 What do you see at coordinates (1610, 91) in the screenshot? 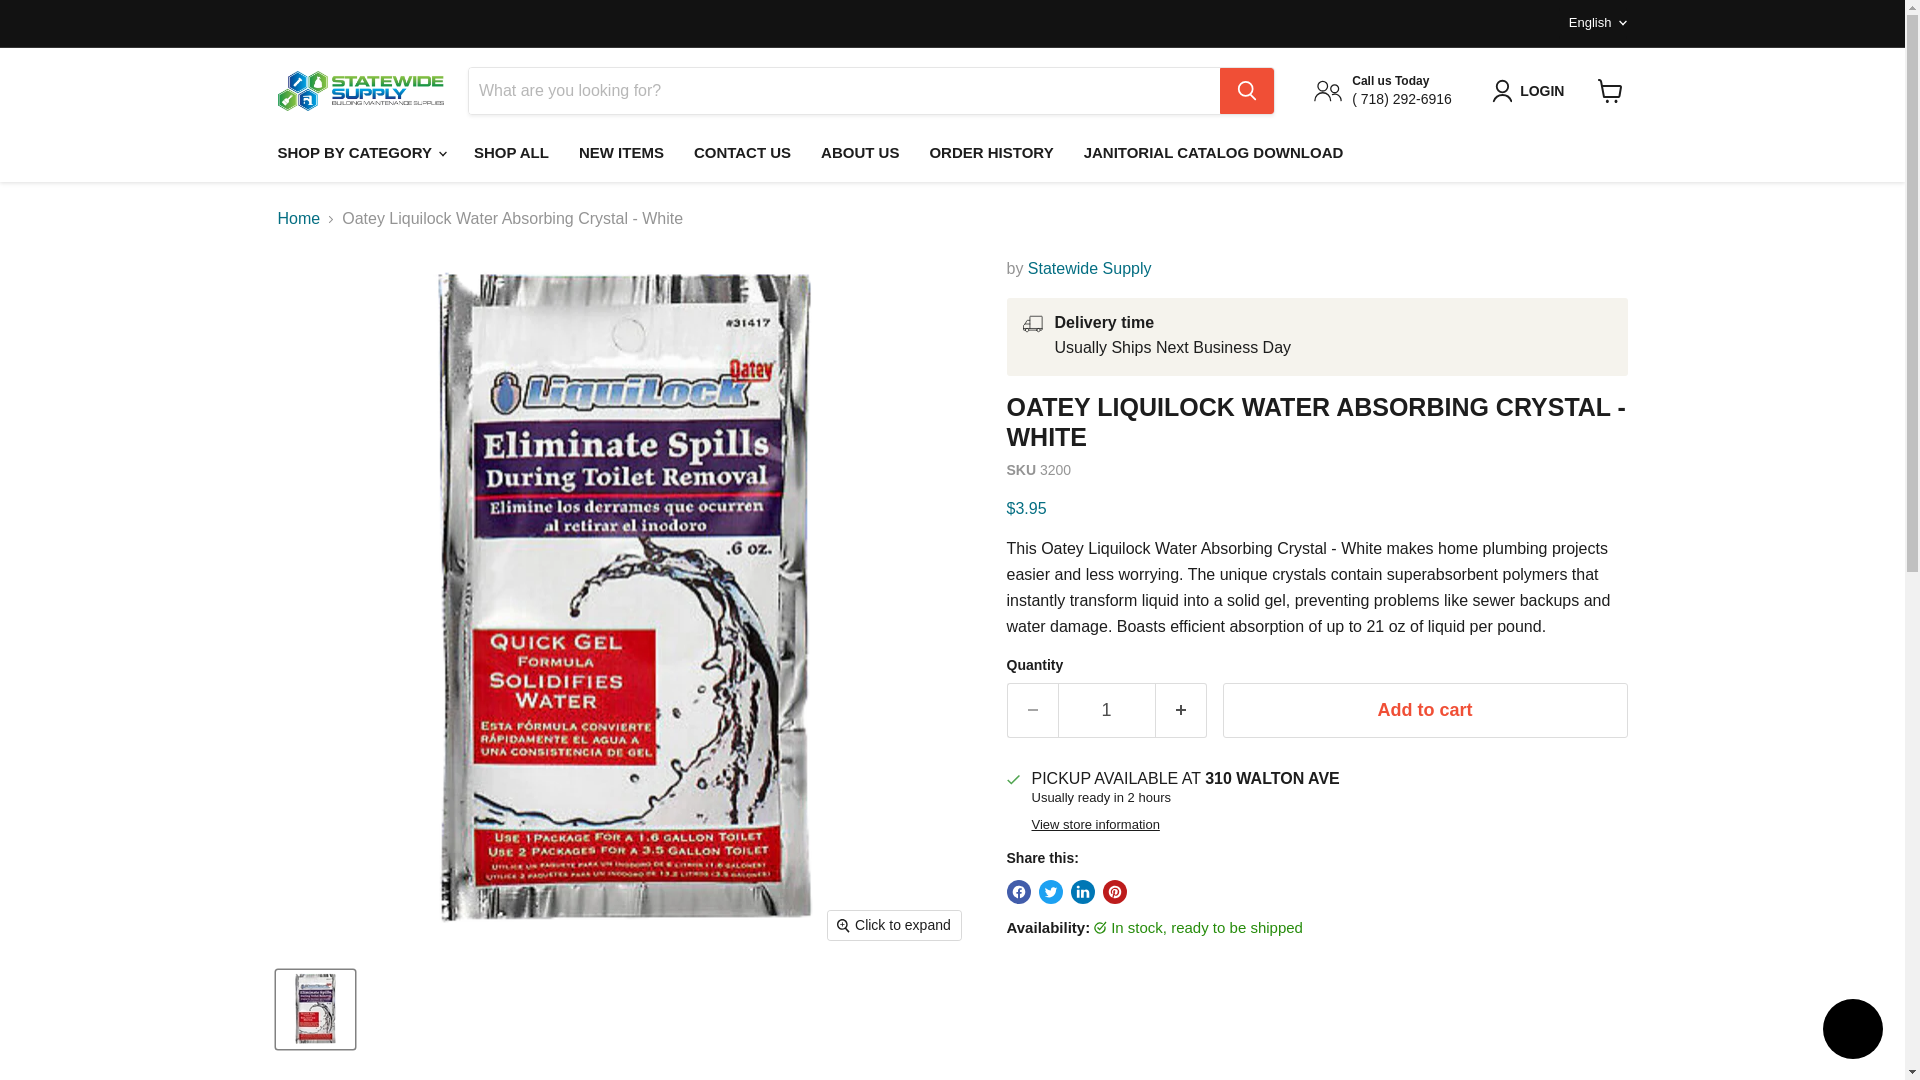
I see `View cart` at bounding box center [1610, 91].